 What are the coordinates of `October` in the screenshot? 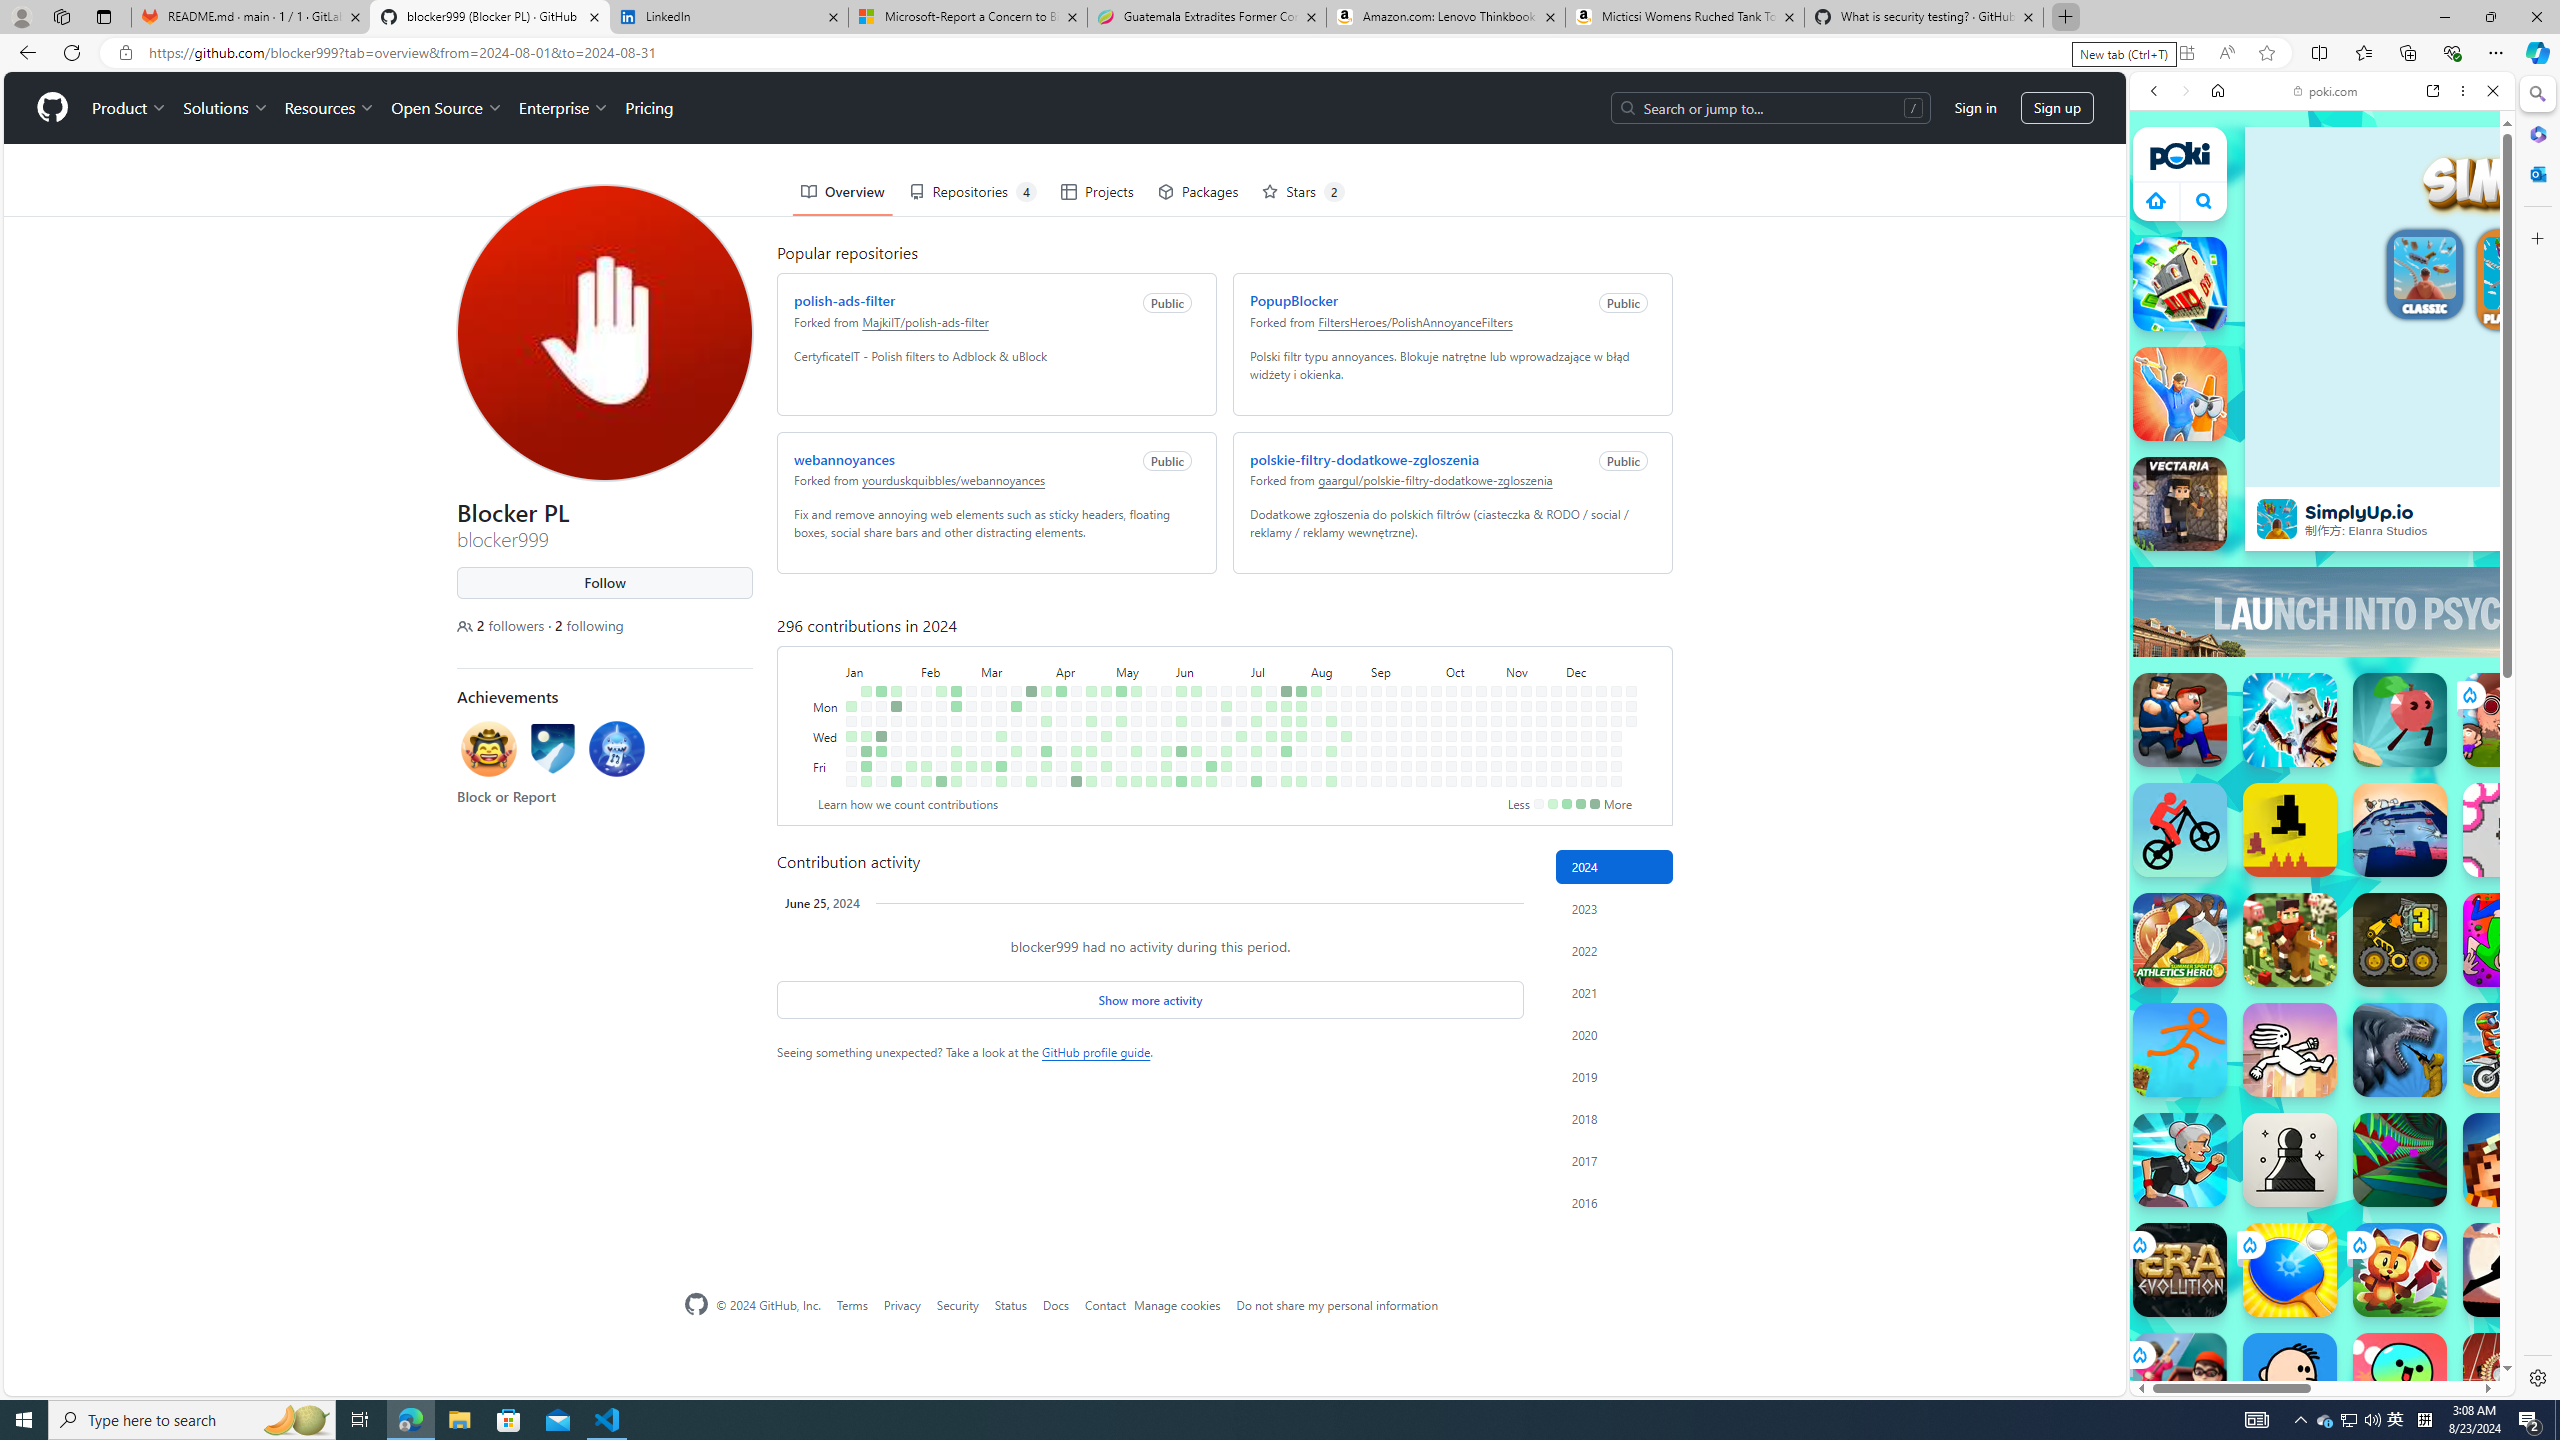 It's located at (1474, 670).